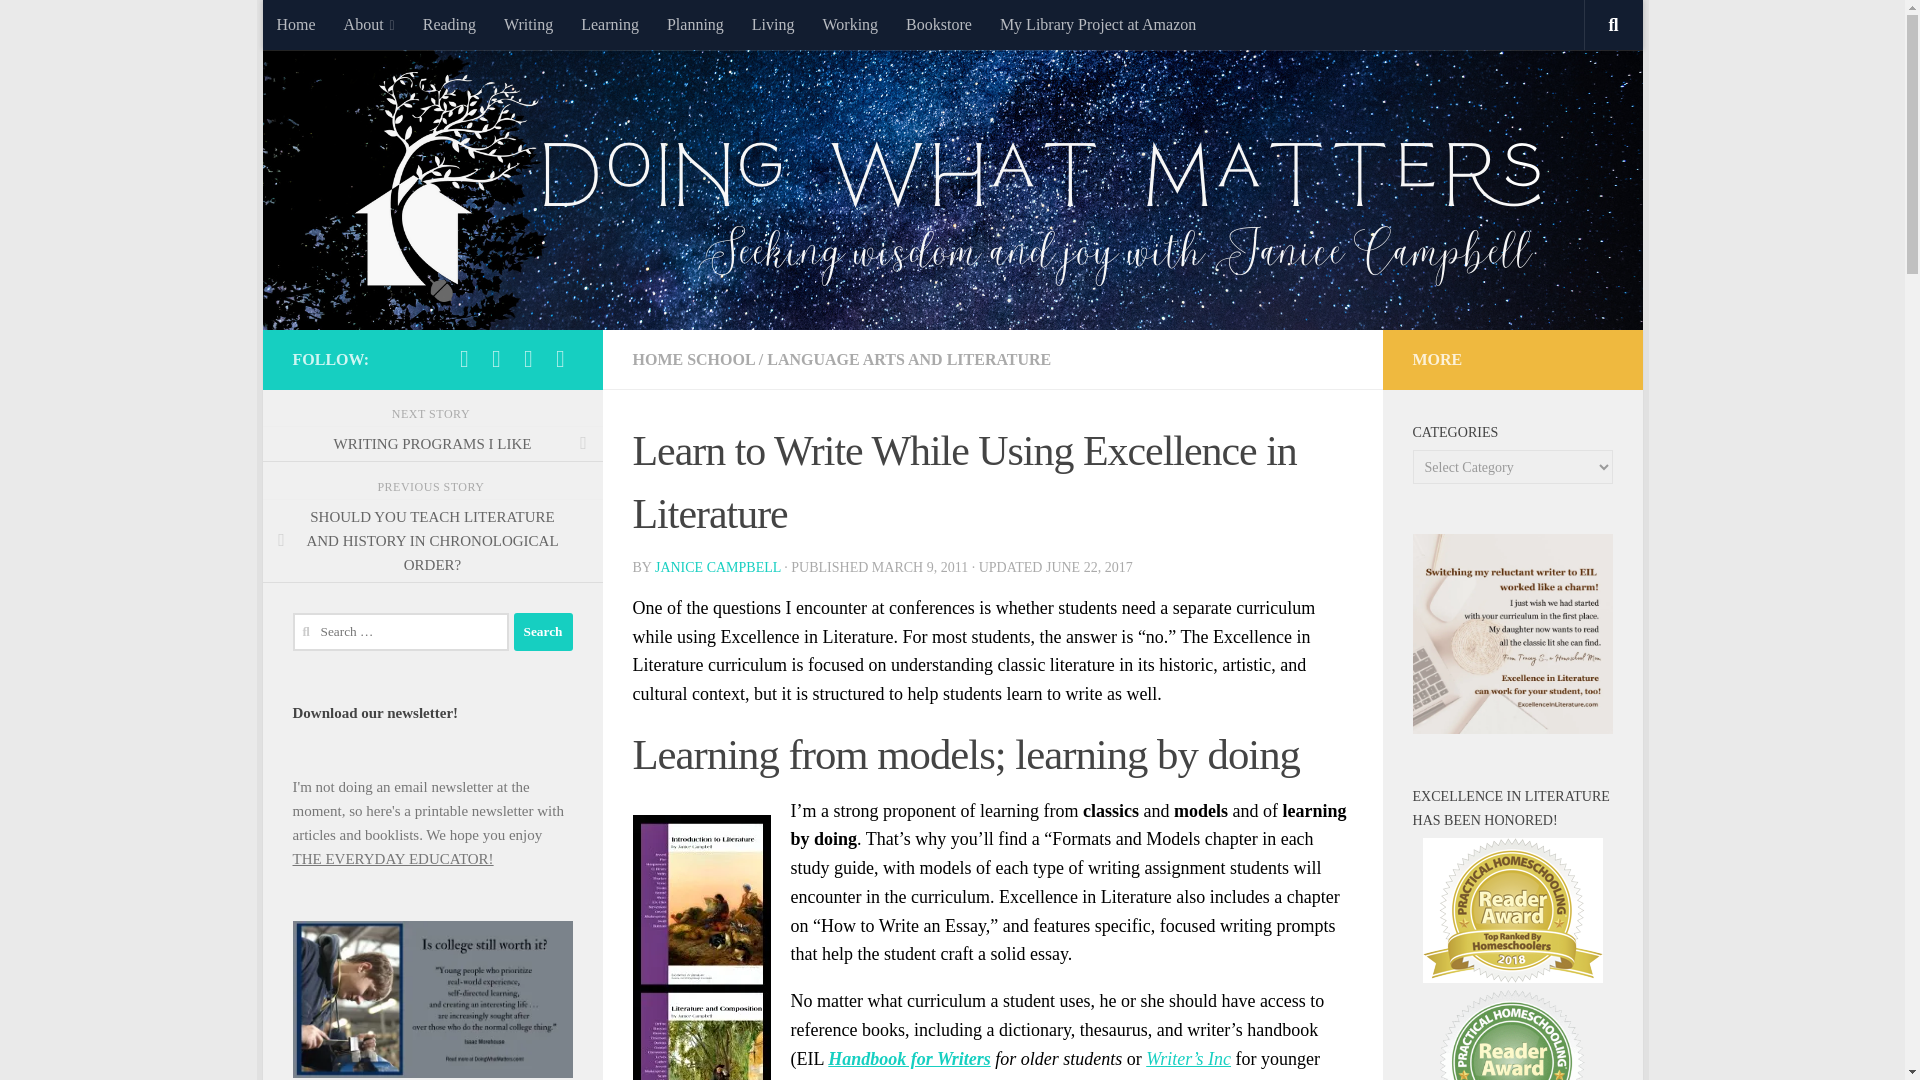 This screenshot has width=1920, height=1080. I want to click on Handbook for Writers, so click(908, 1058).